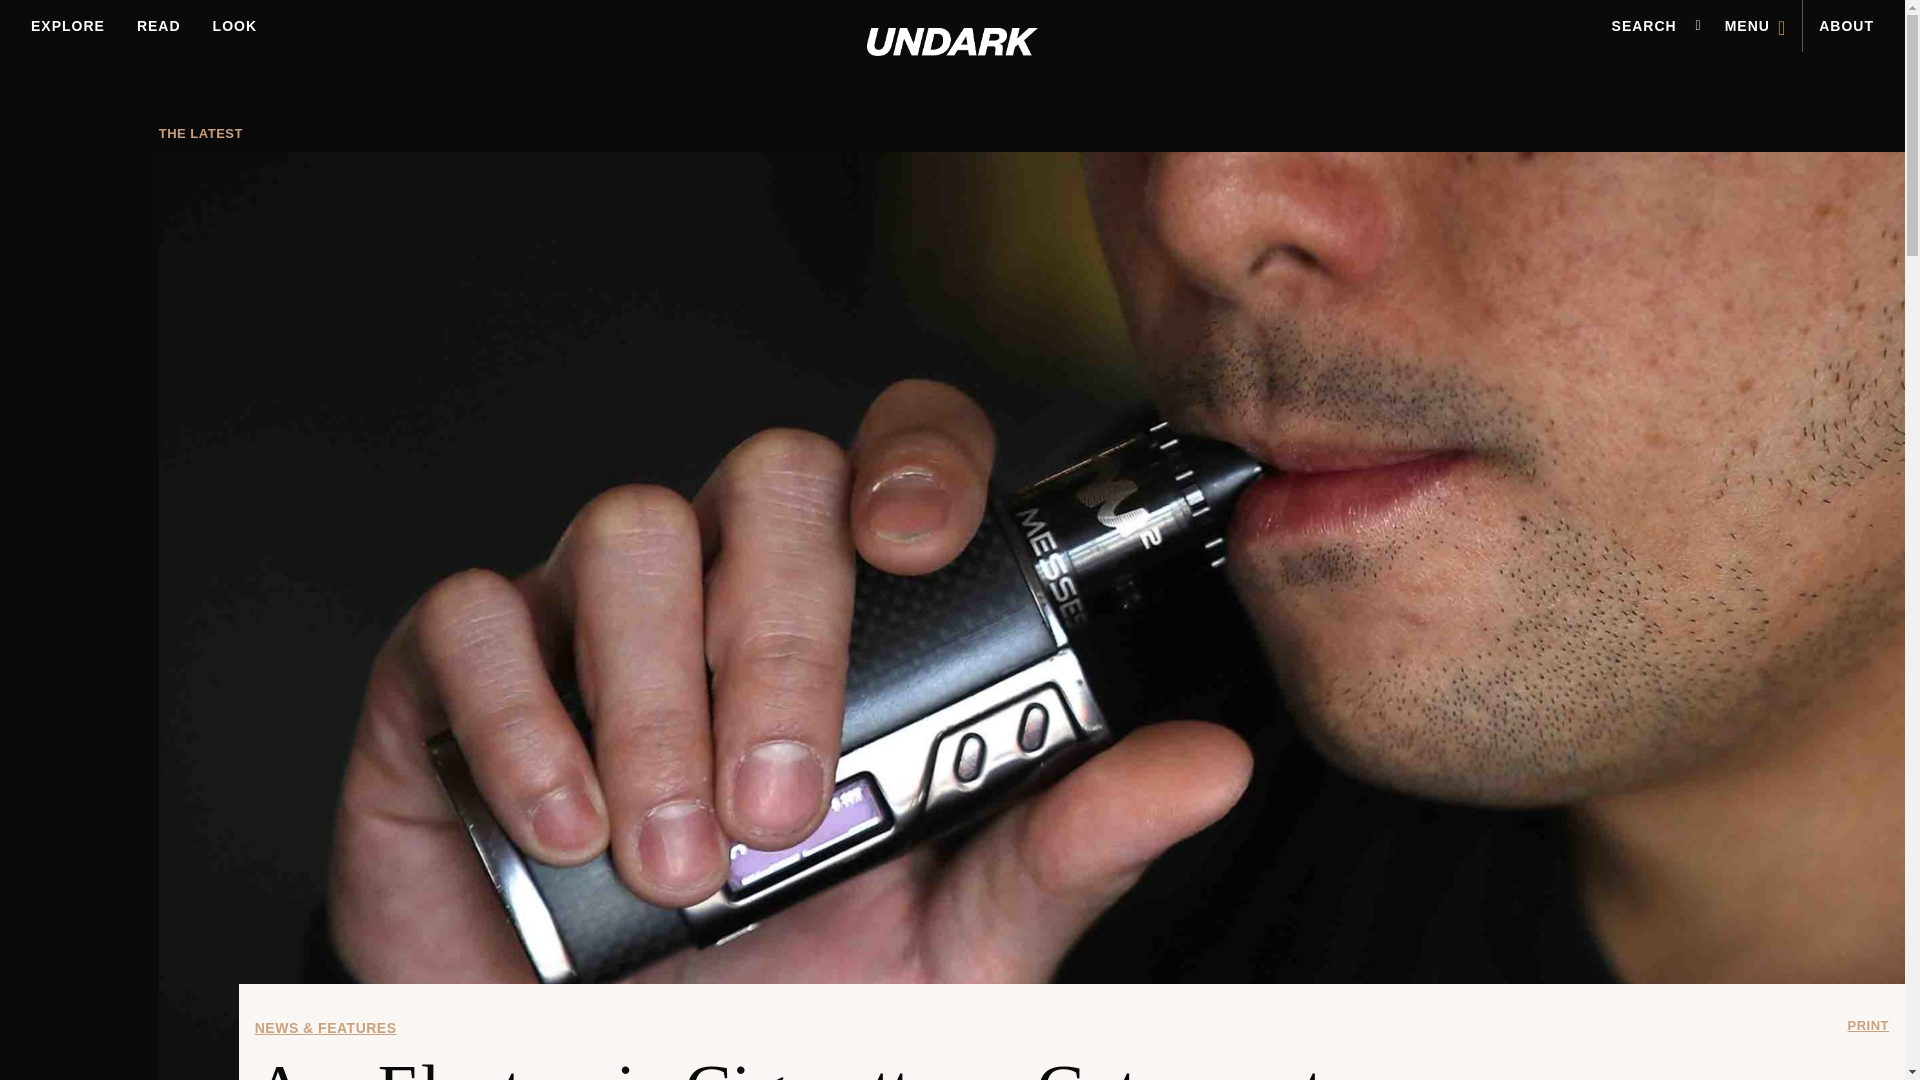 Image resolution: width=1920 pixels, height=1080 pixels. What do you see at coordinates (158, 26) in the screenshot?
I see `READ` at bounding box center [158, 26].